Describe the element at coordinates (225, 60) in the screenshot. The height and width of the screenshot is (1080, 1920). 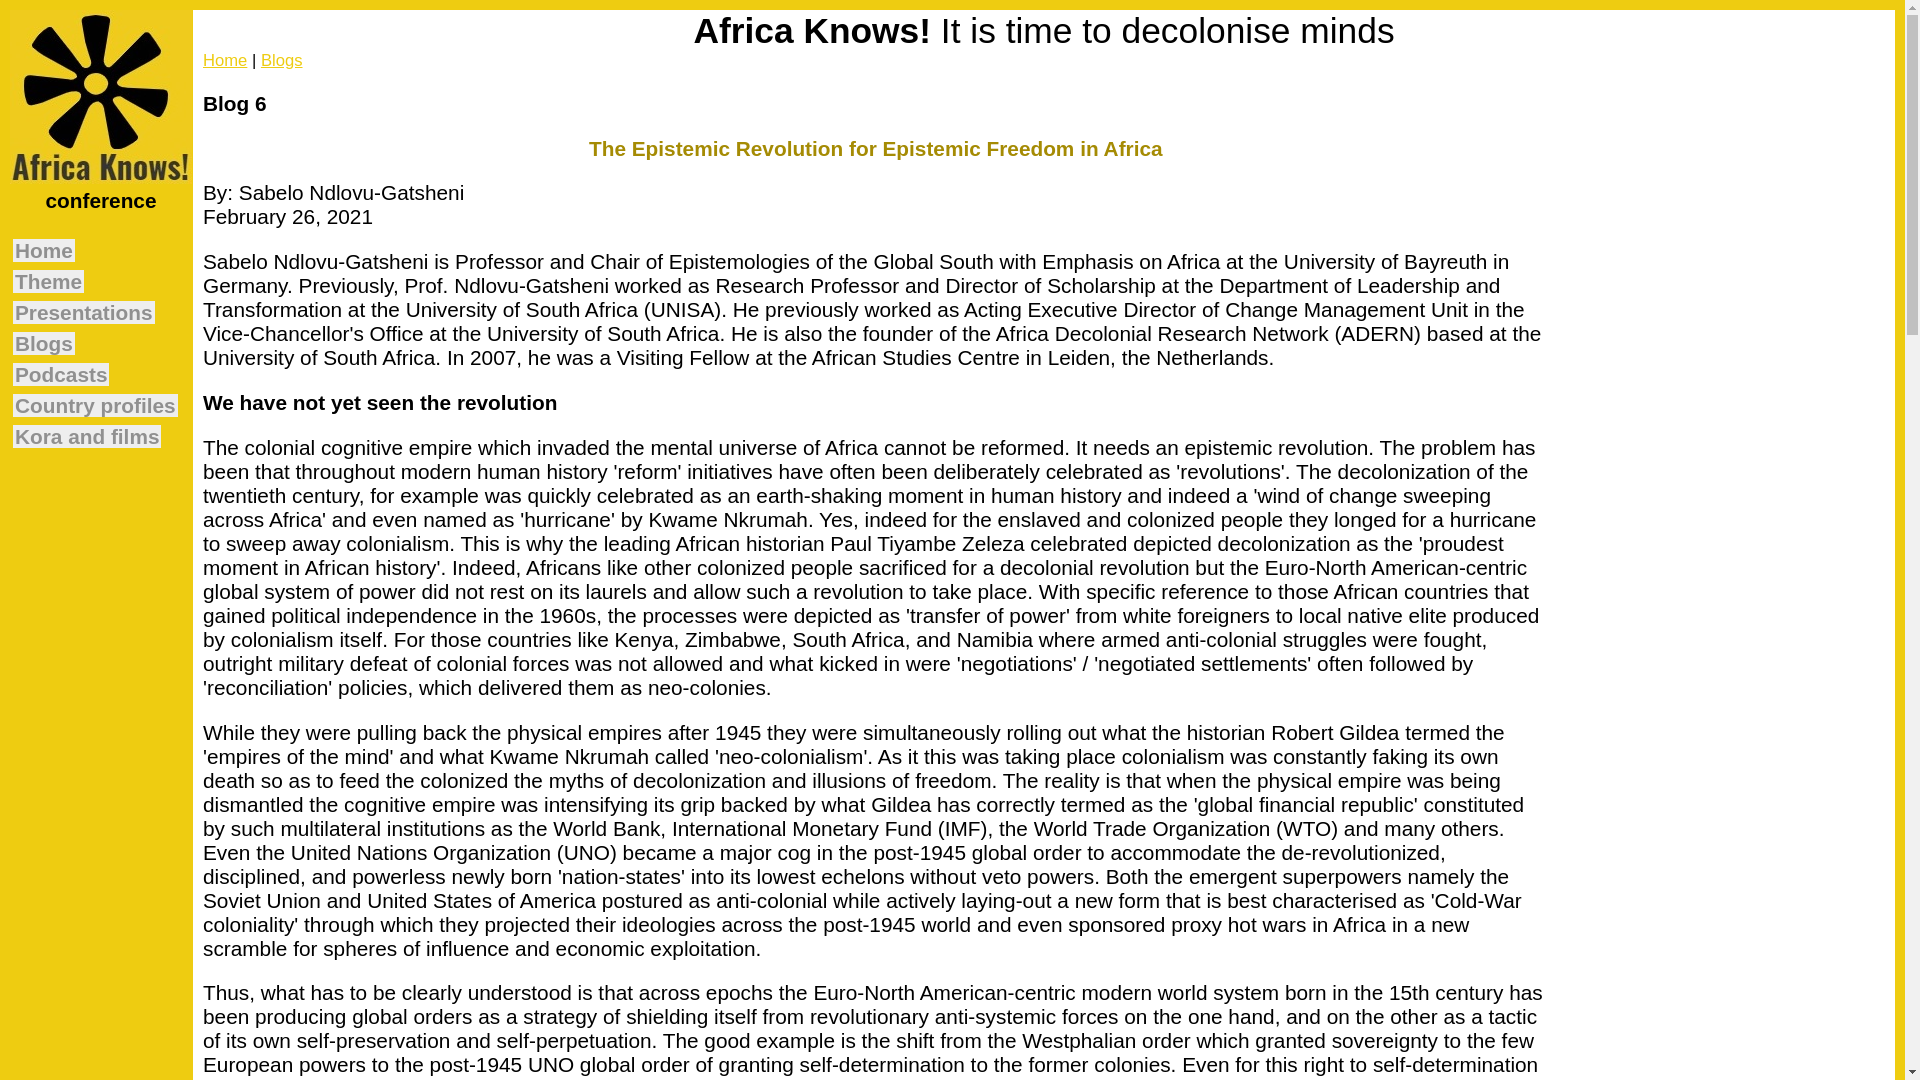
I see `Home` at that location.